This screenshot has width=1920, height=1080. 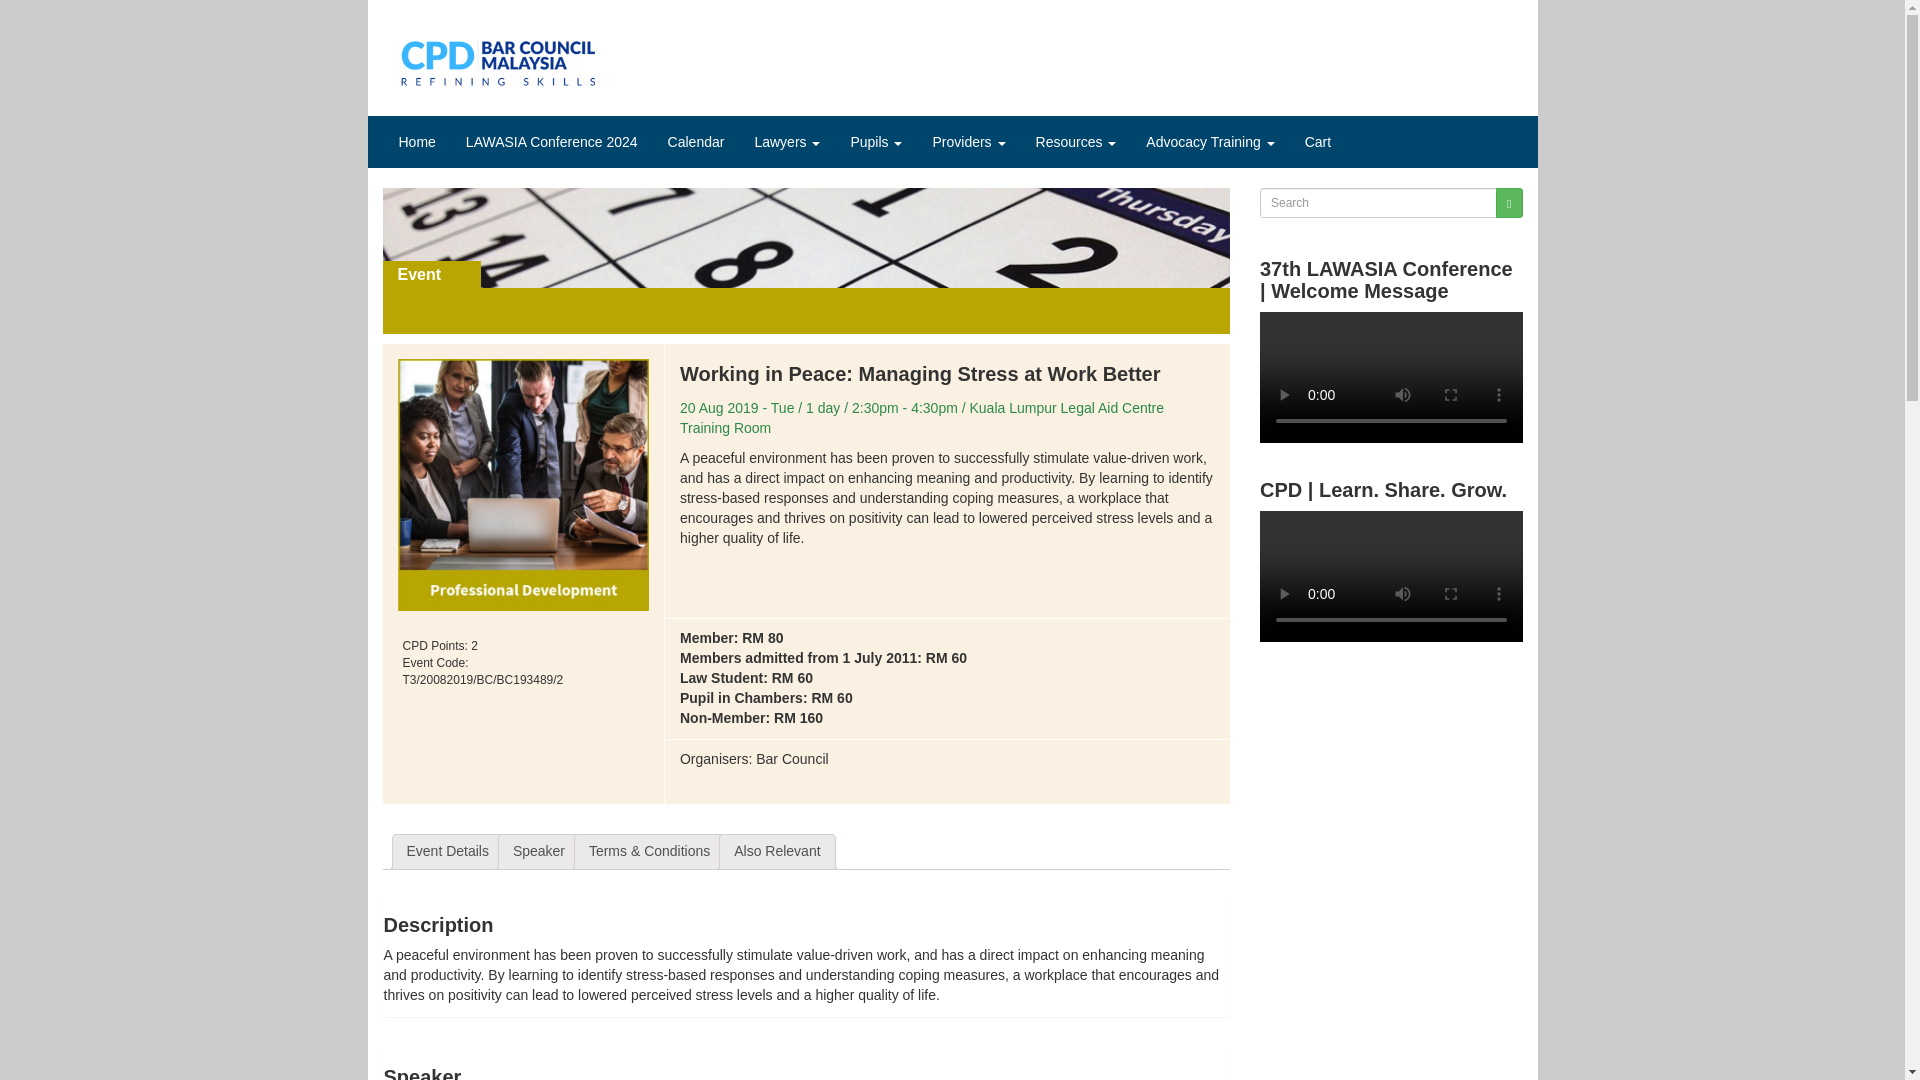 What do you see at coordinates (968, 142) in the screenshot?
I see `Providers` at bounding box center [968, 142].